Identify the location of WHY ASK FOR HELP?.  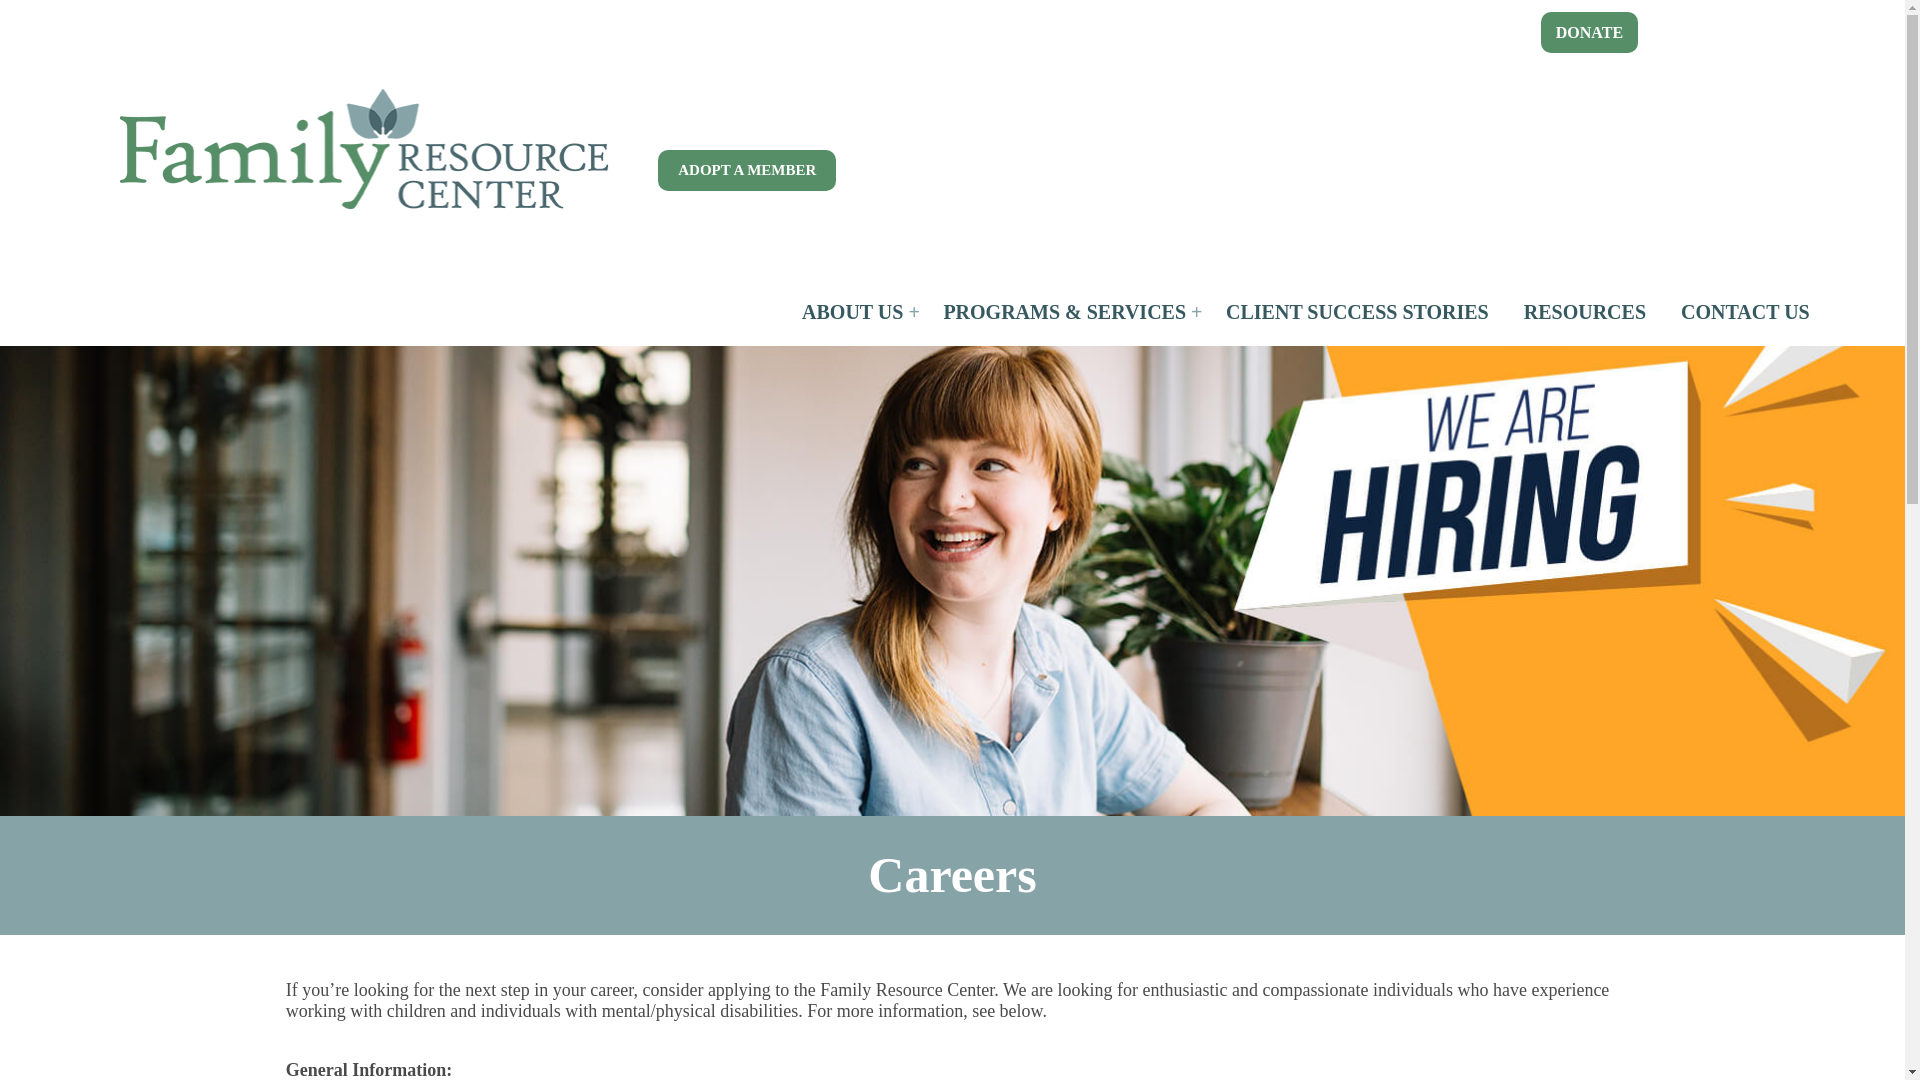
(188, 28).